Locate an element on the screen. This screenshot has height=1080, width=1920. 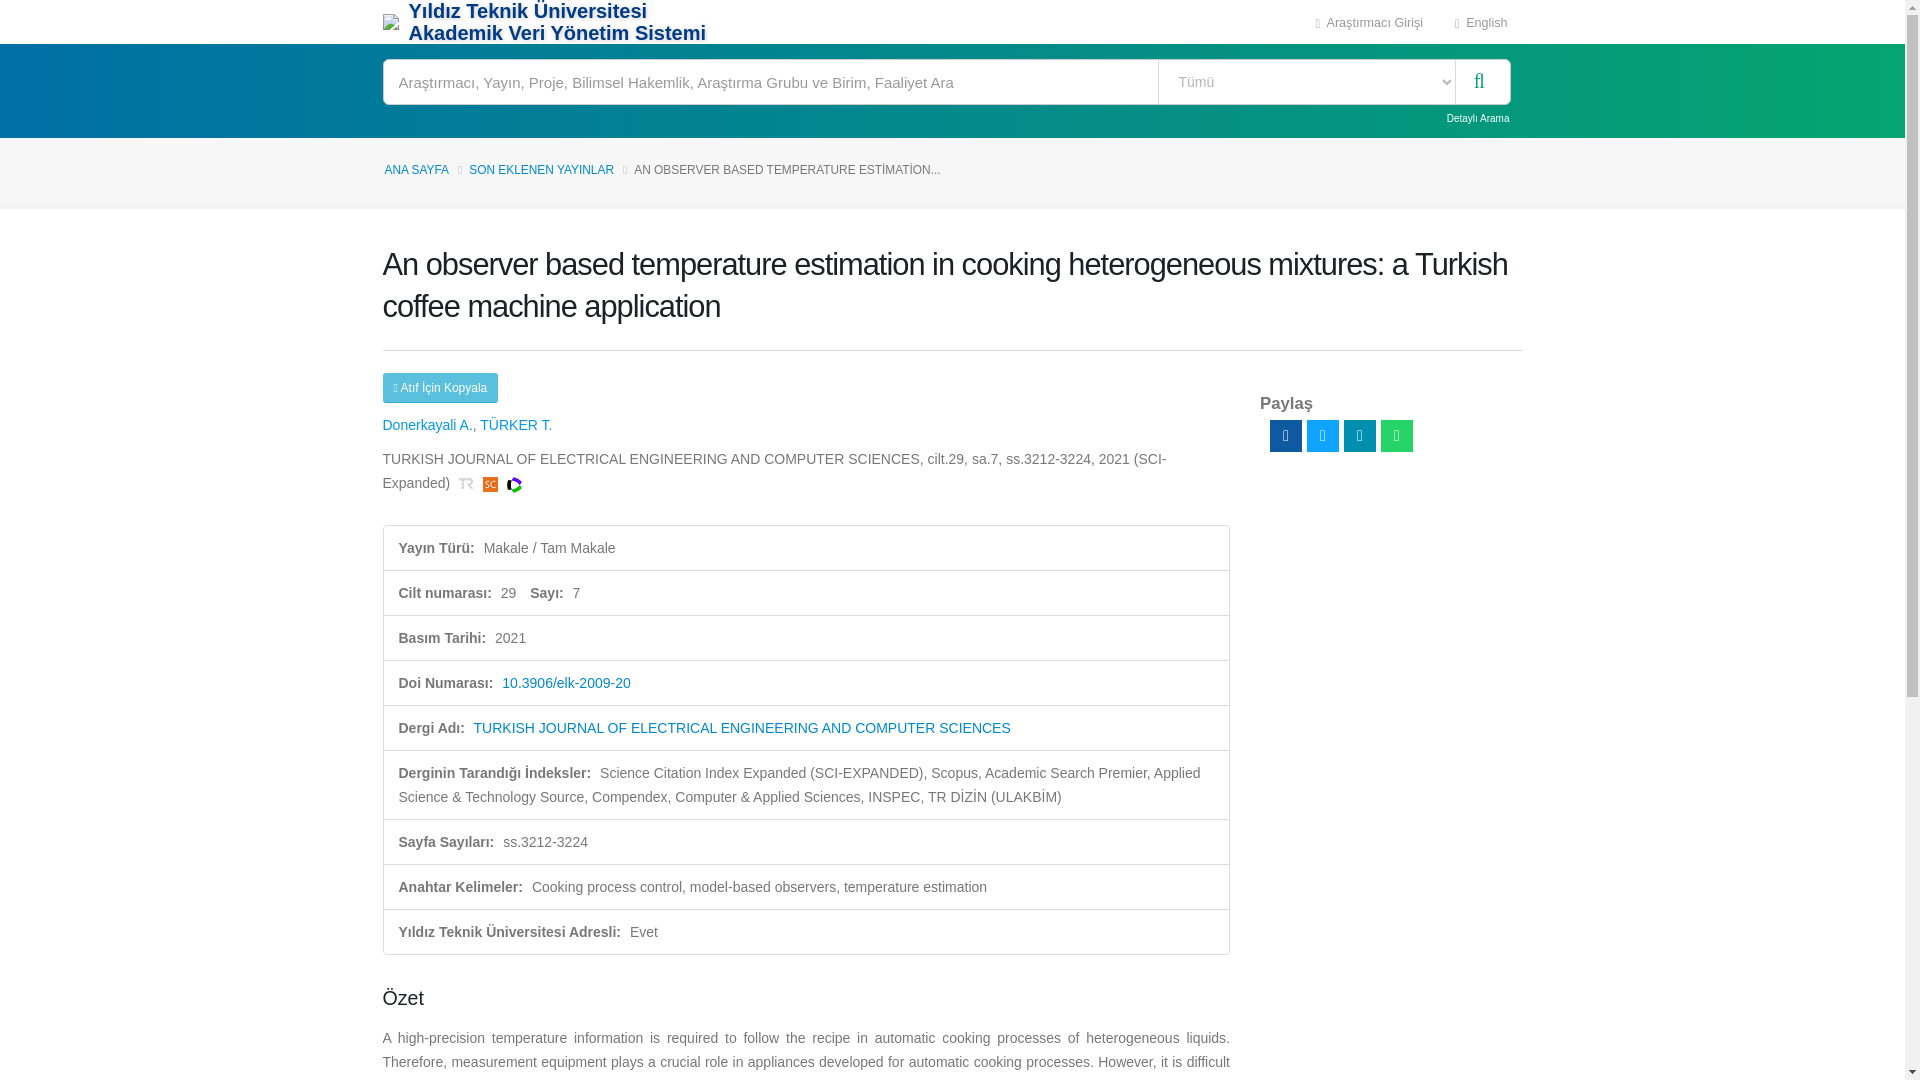
ANA SAYFA is located at coordinates (416, 170).